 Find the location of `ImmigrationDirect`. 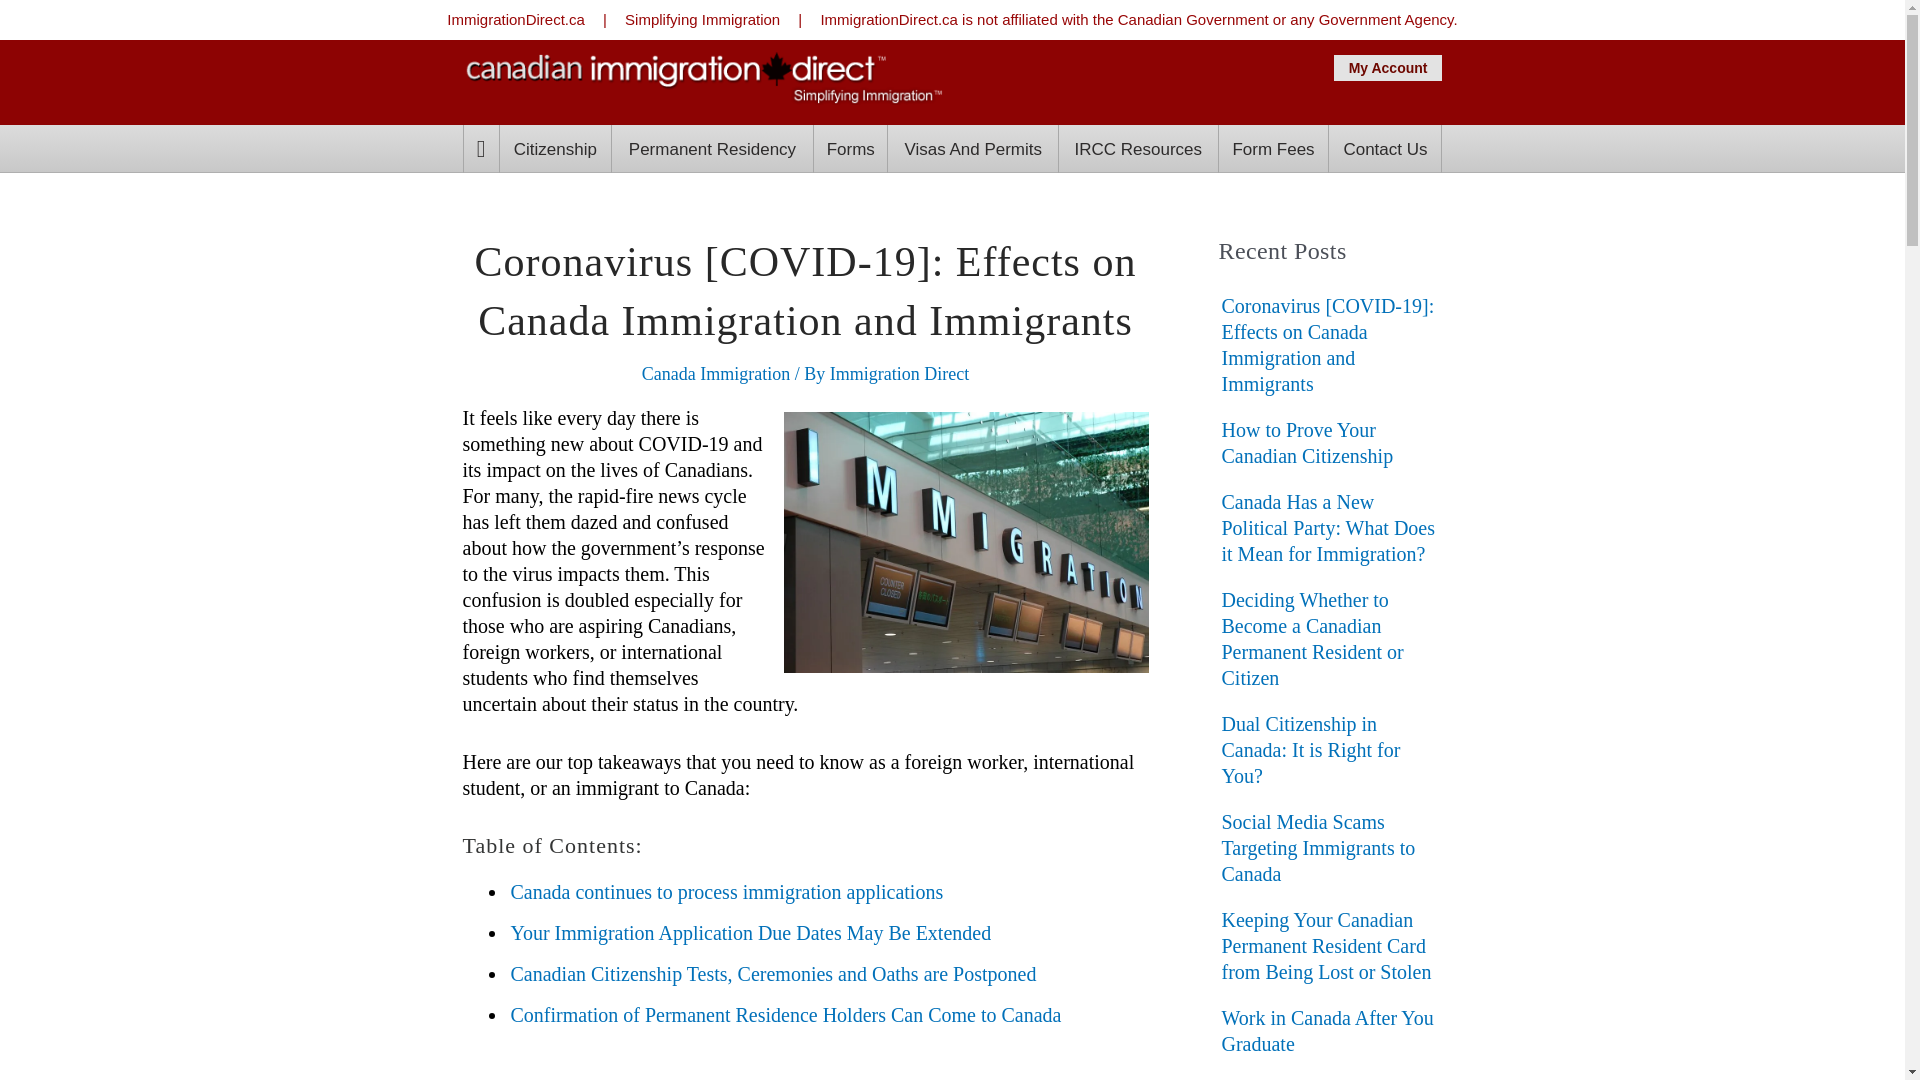

ImmigrationDirect is located at coordinates (702, 78).